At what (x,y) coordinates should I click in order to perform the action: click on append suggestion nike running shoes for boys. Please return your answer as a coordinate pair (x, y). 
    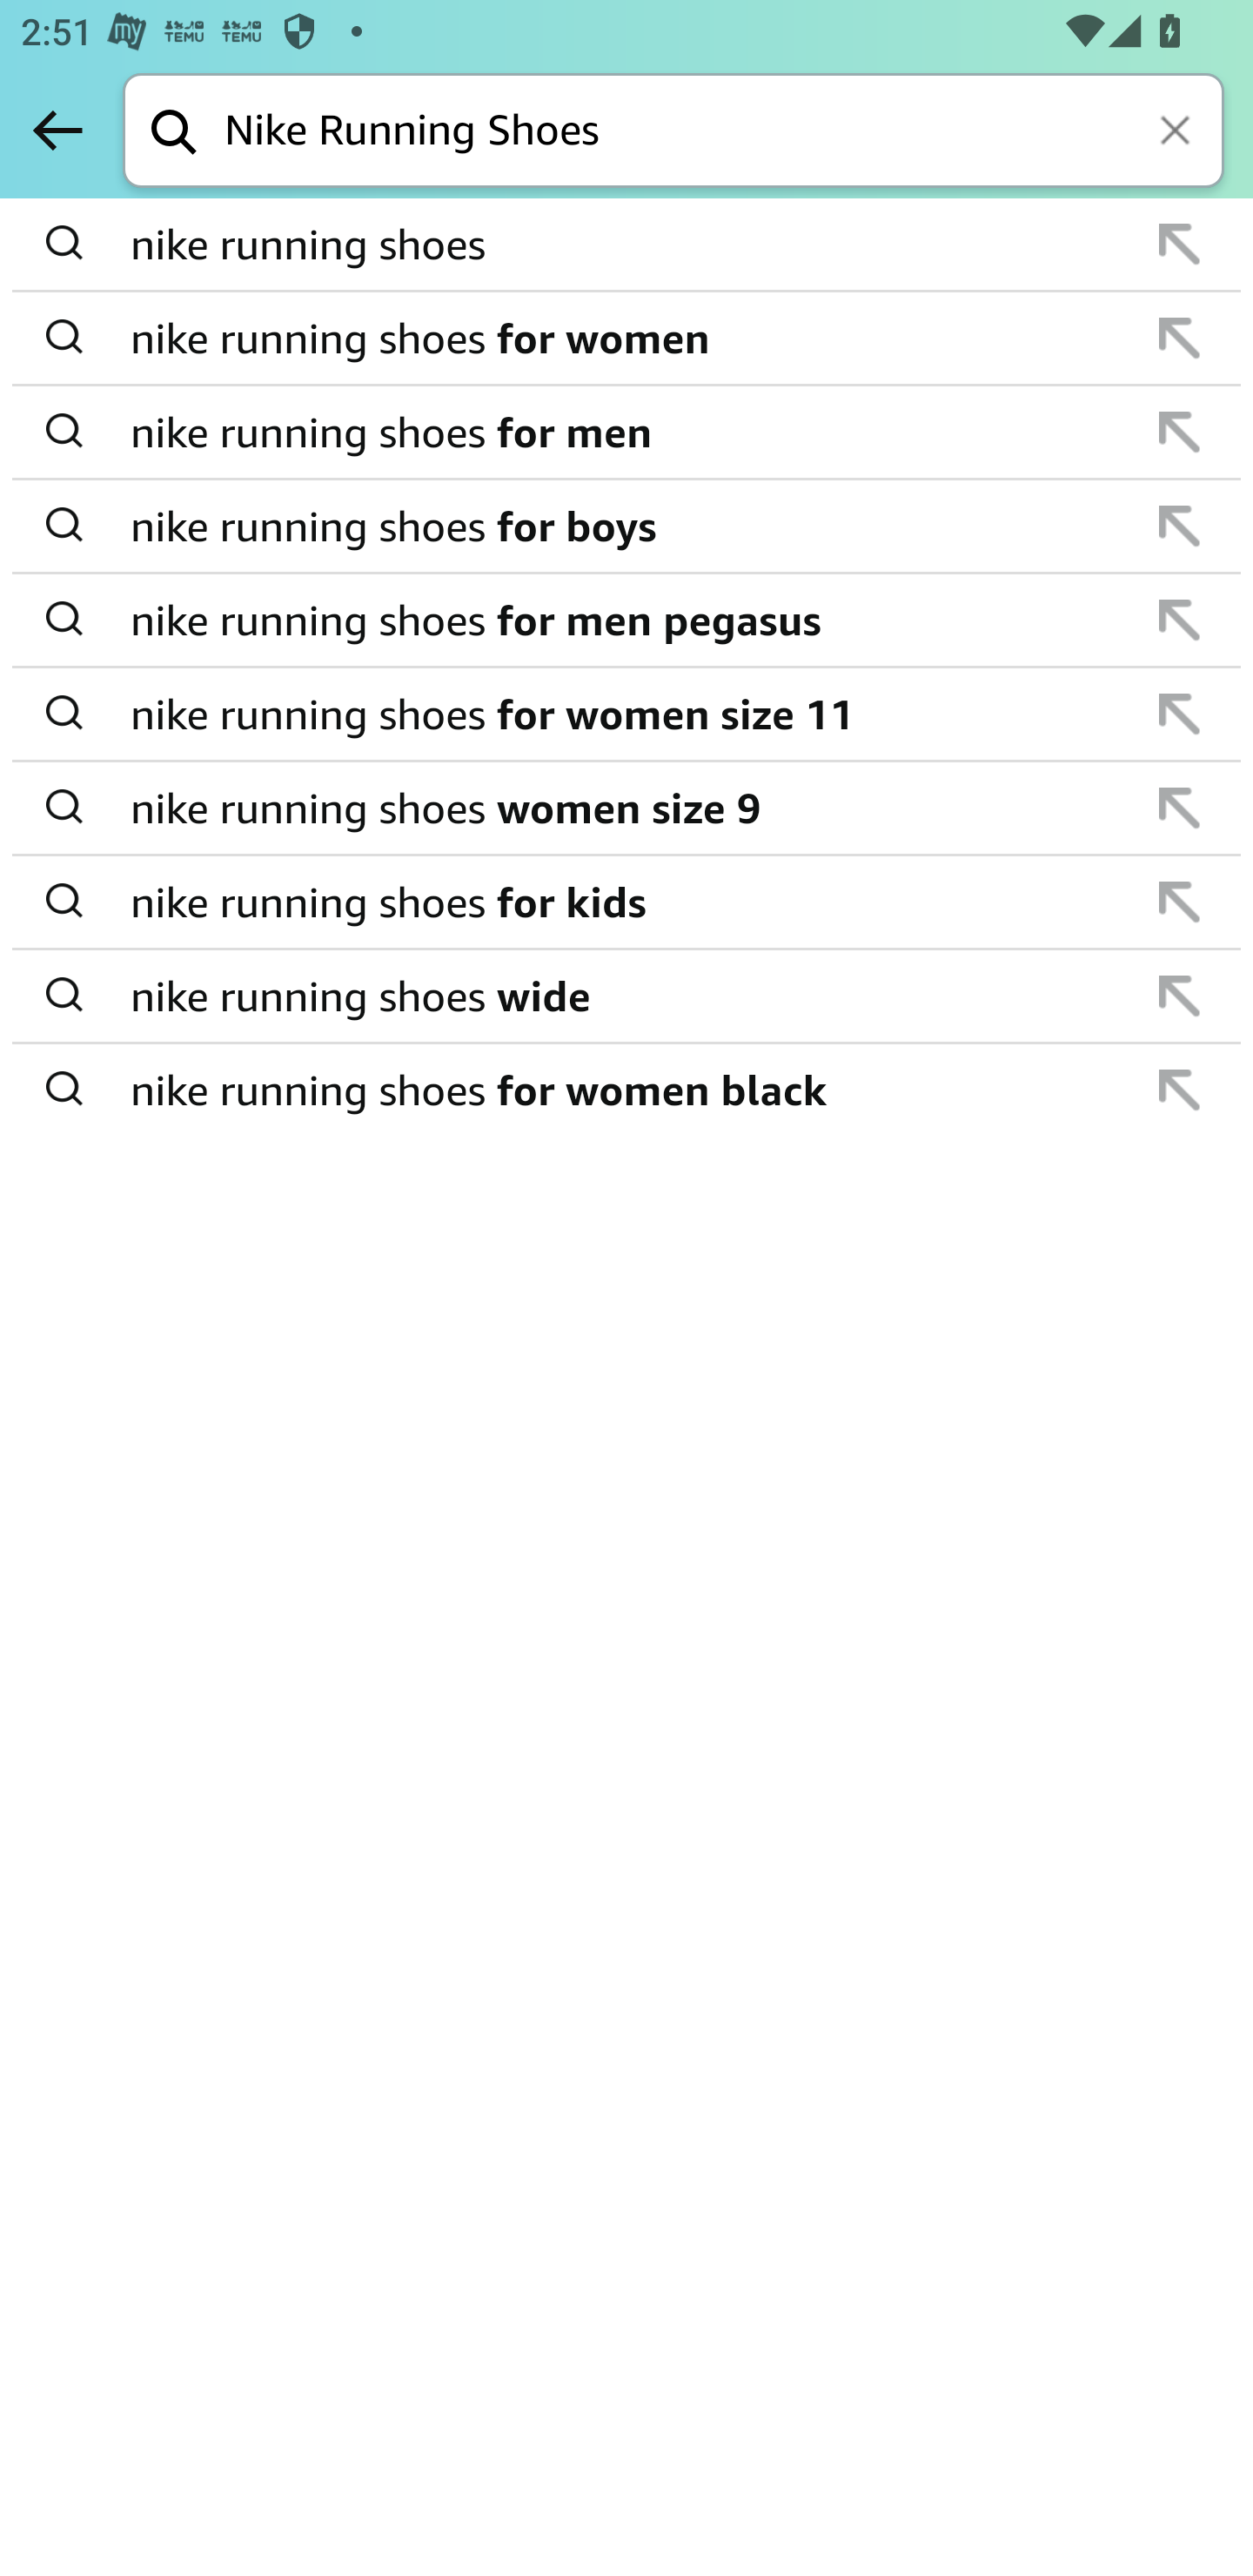
    Looking at the image, I should click on (626, 527).